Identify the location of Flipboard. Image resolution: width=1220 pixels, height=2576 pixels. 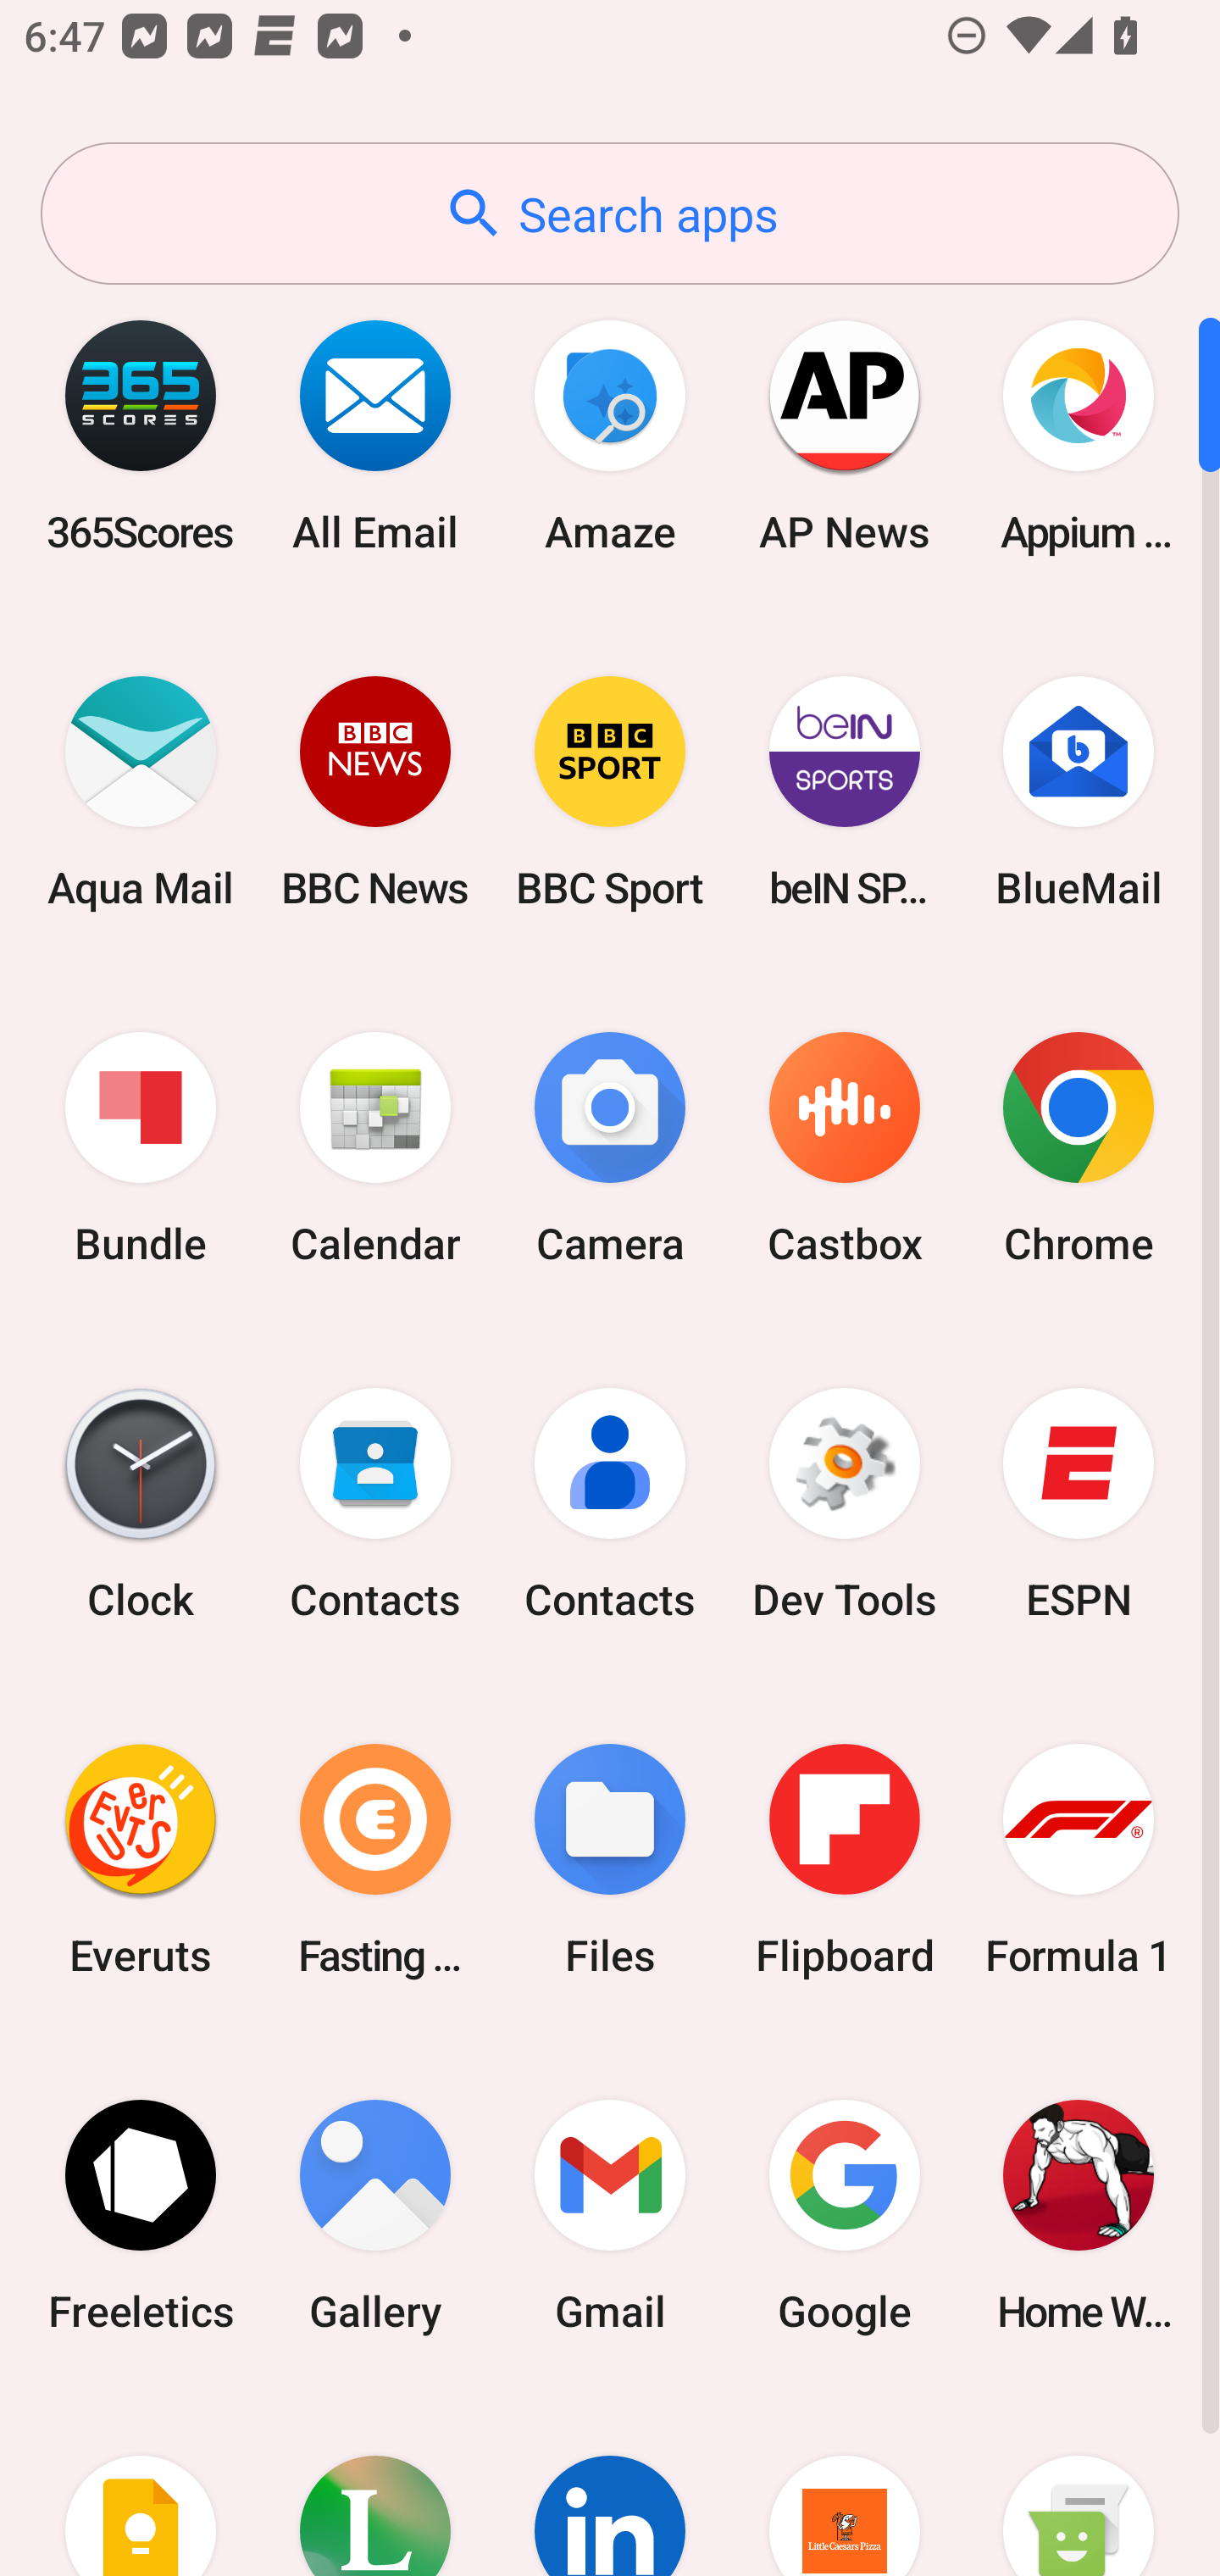
(844, 1859).